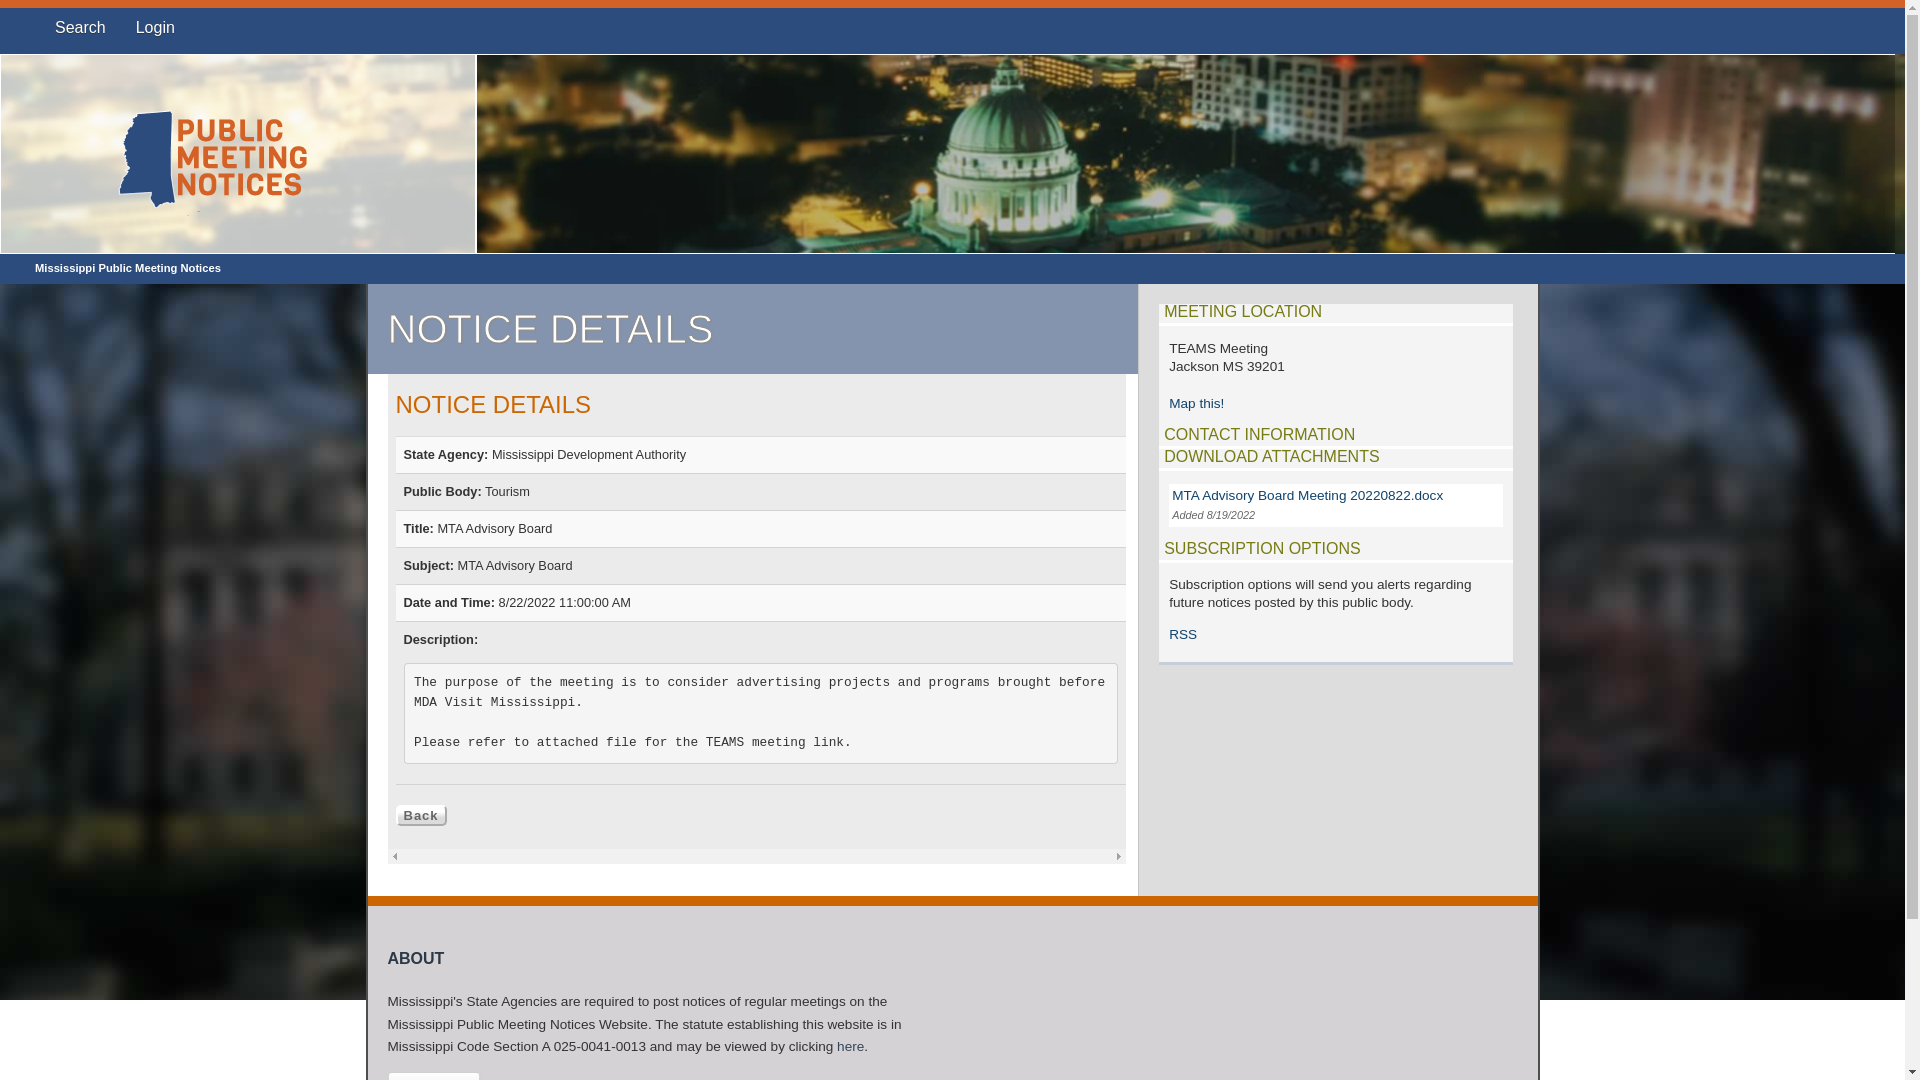 The width and height of the screenshot is (1920, 1080). I want to click on Mississippi Public Meeting Notices, so click(127, 268).